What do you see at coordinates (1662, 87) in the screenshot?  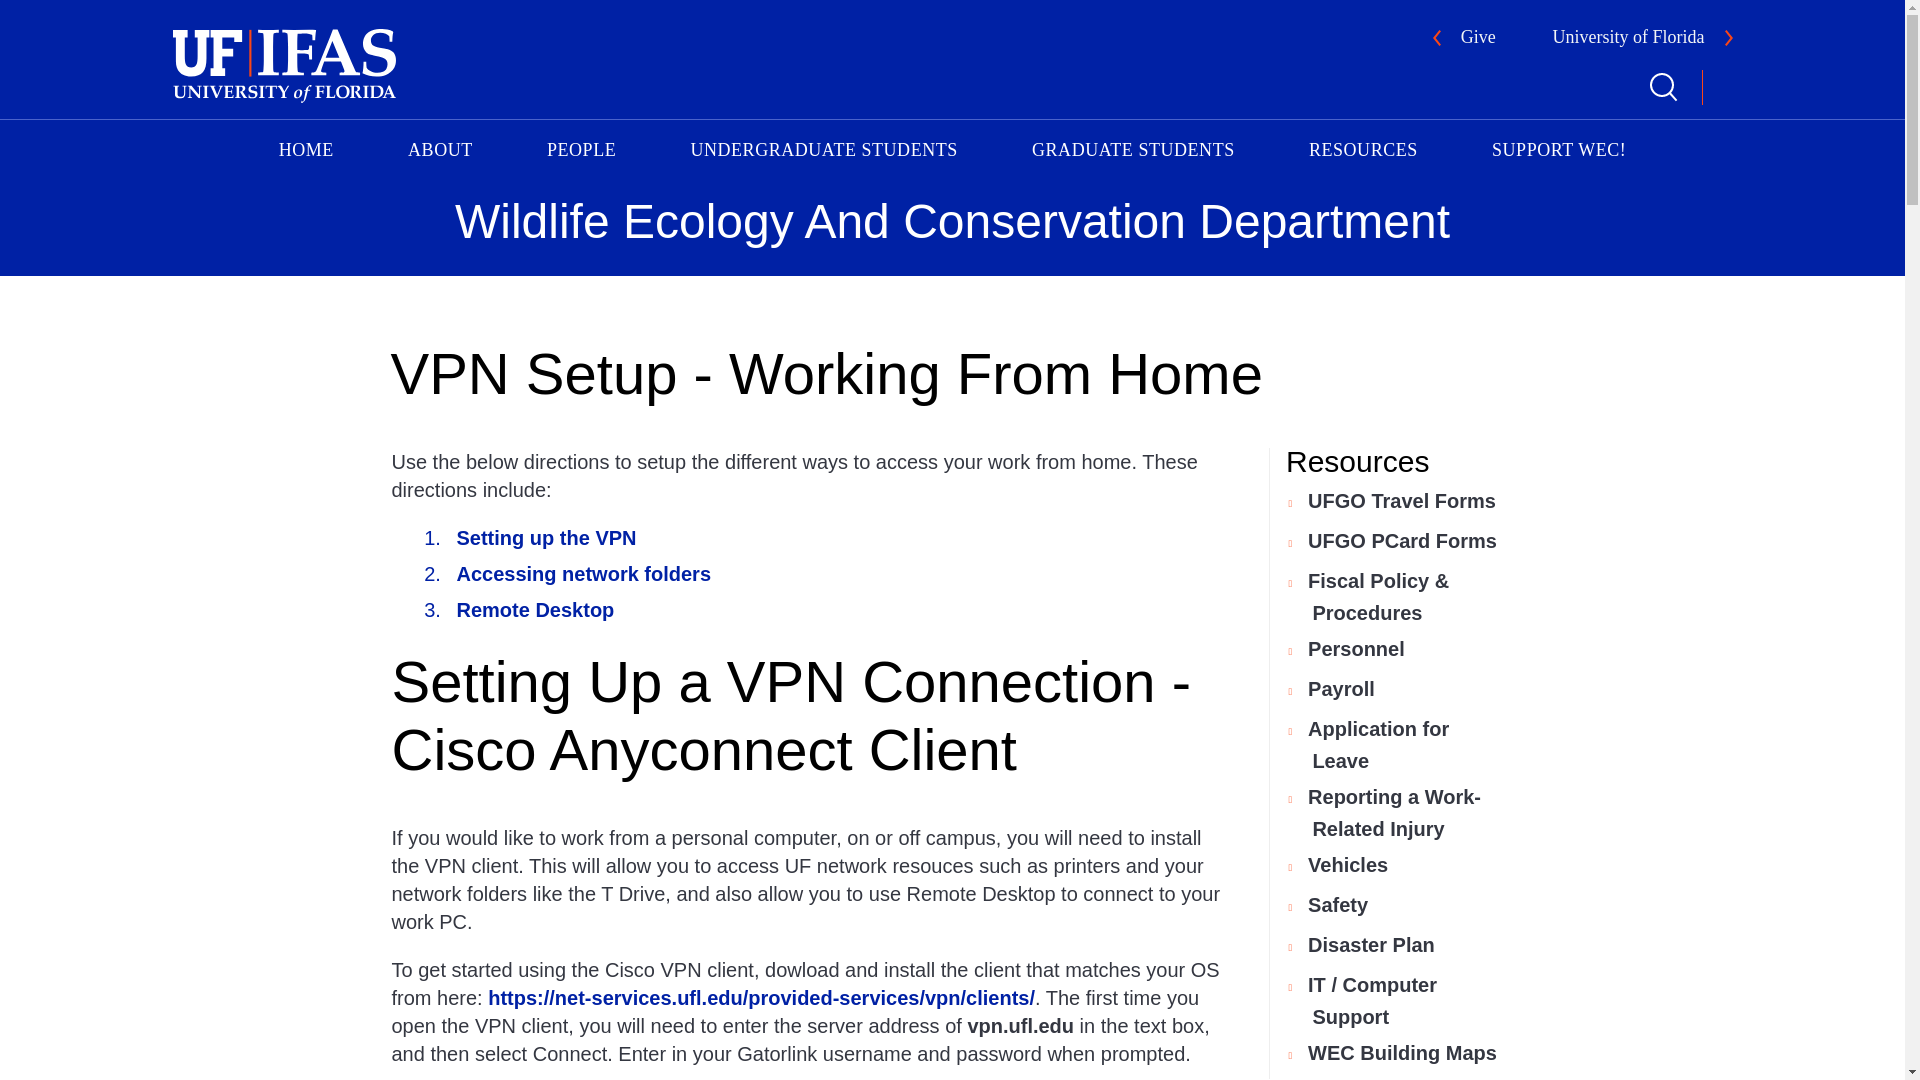 I see `Toggle Search Form` at bounding box center [1662, 87].